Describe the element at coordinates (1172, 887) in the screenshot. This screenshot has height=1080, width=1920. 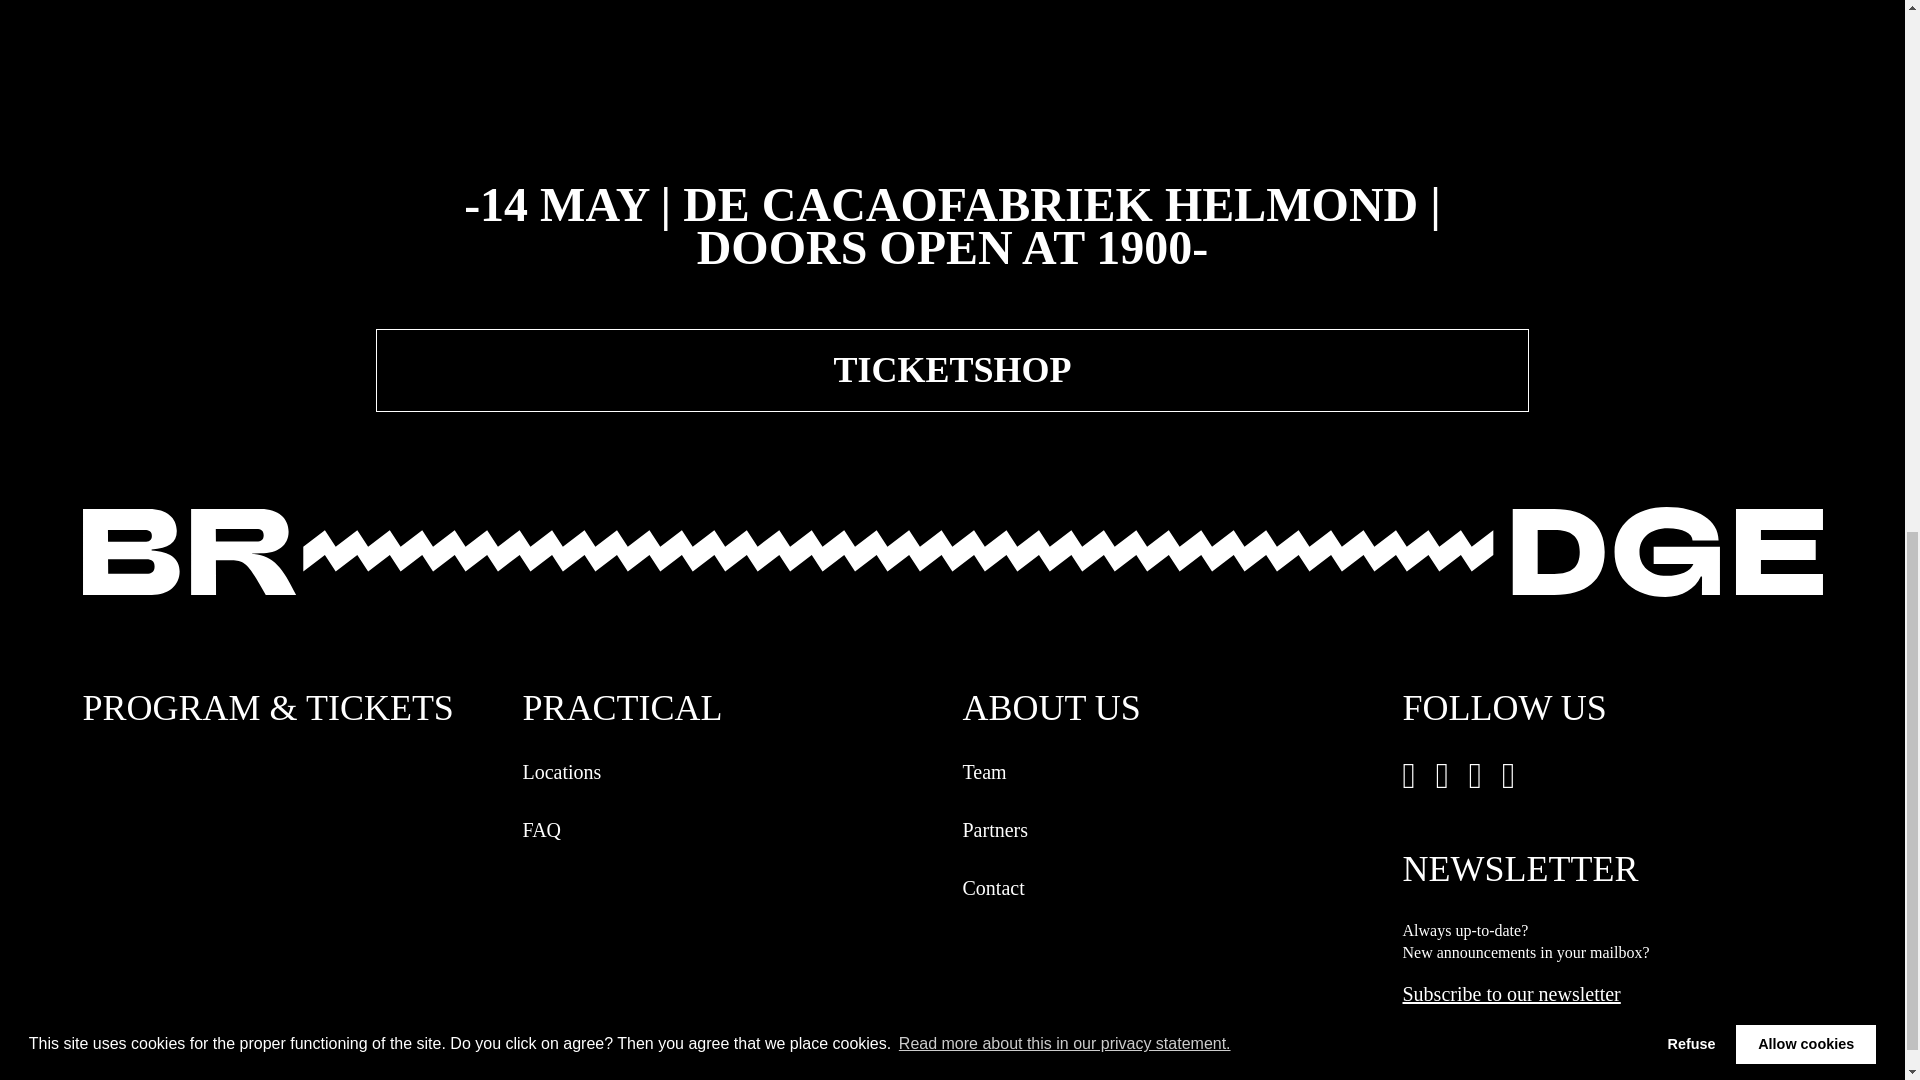
I see `Contact` at that location.